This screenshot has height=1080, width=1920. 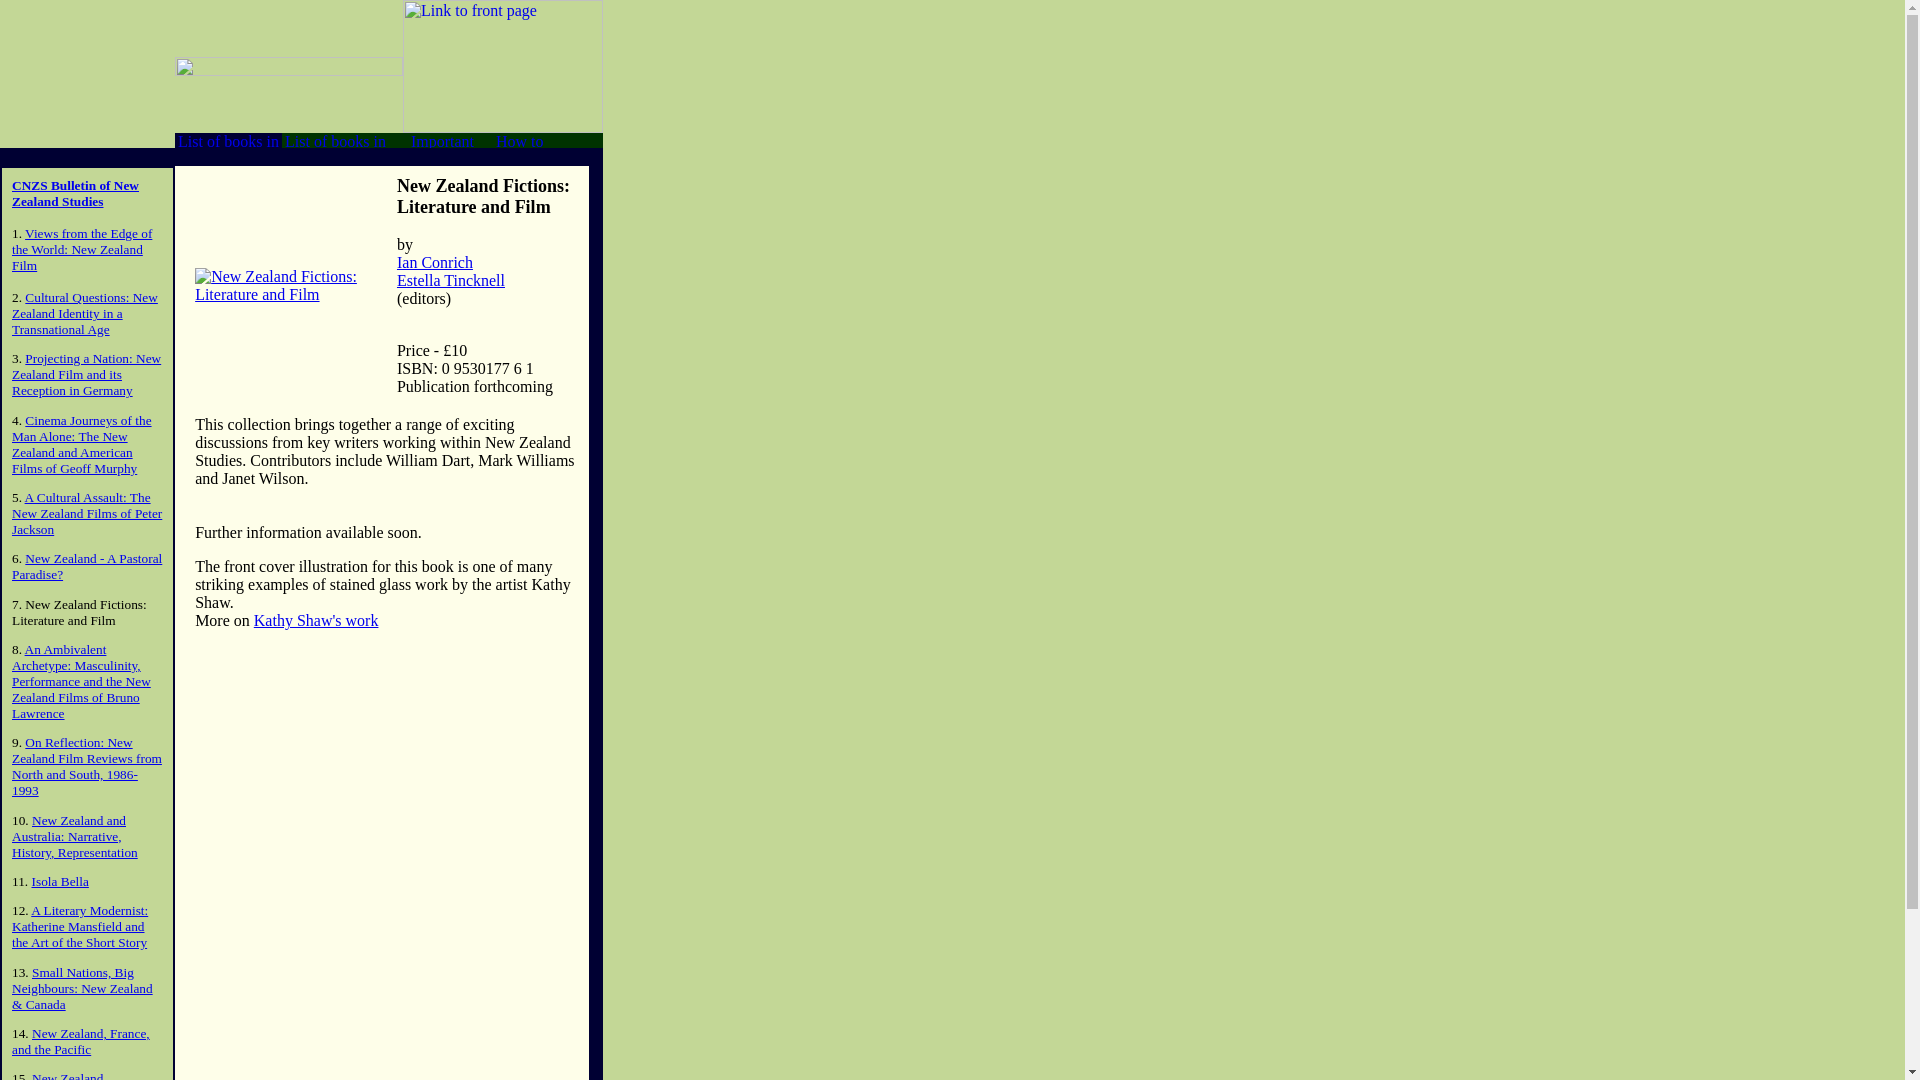 I want to click on New Zealand Filmmakers in Conversation, so click(x=57, y=1076).